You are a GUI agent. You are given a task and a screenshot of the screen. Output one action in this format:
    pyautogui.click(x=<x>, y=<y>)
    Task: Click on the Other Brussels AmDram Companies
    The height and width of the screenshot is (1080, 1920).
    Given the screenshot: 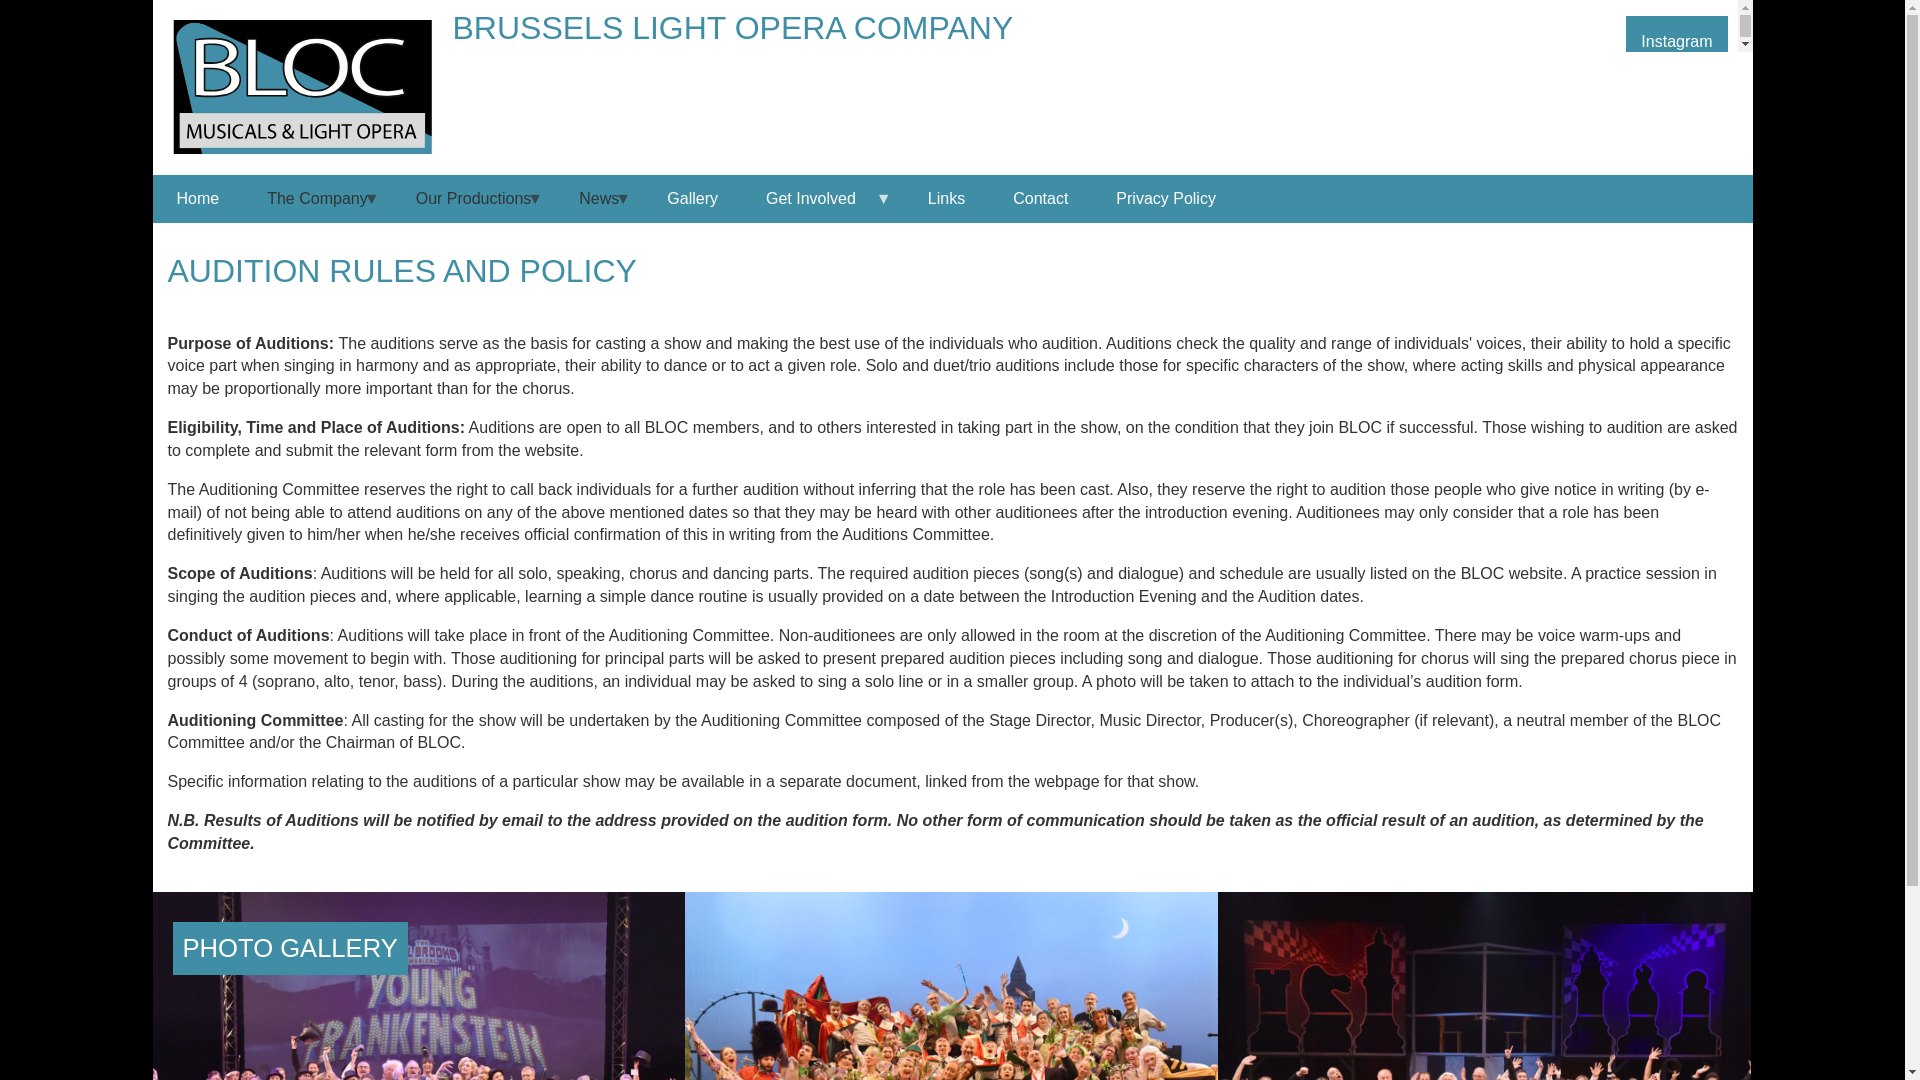 What is the action you would take?
    pyautogui.click(x=946, y=198)
    